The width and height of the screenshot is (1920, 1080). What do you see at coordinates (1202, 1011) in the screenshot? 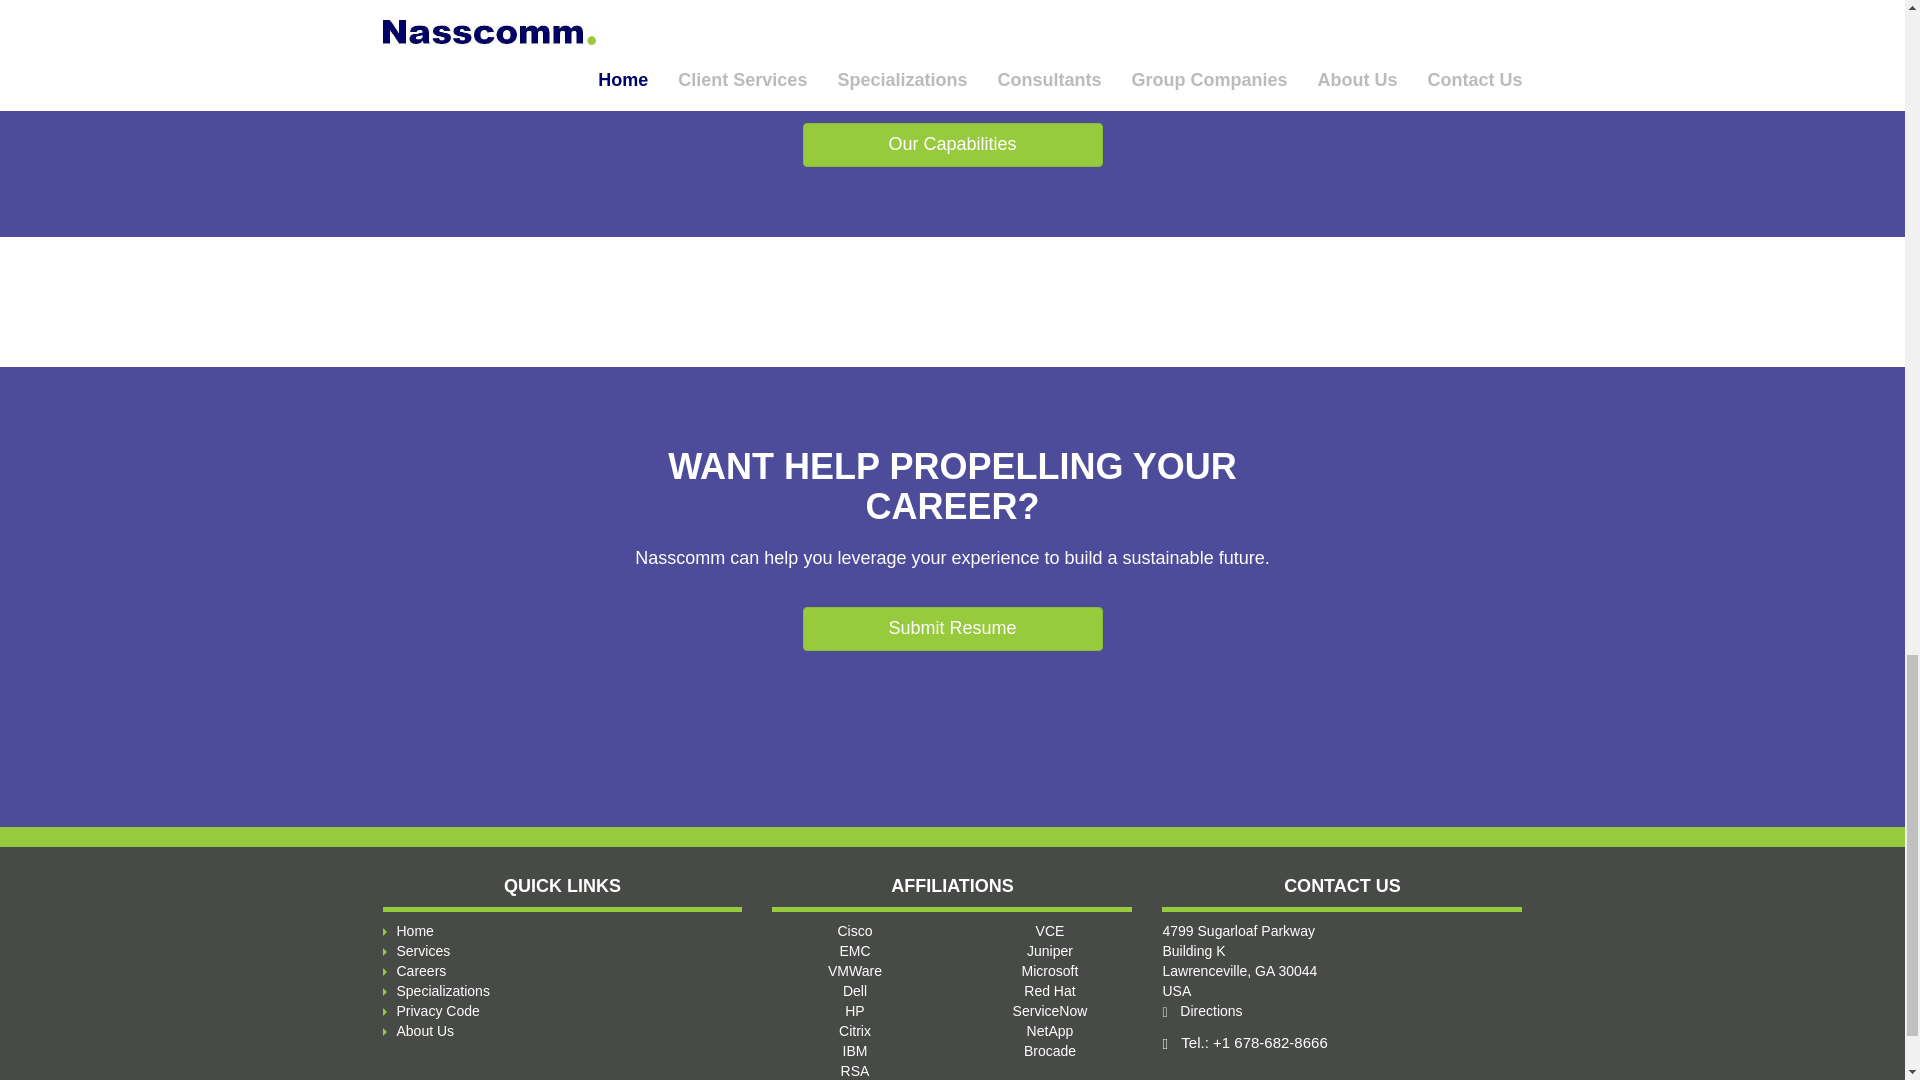
I see `Services` at bounding box center [1202, 1011].